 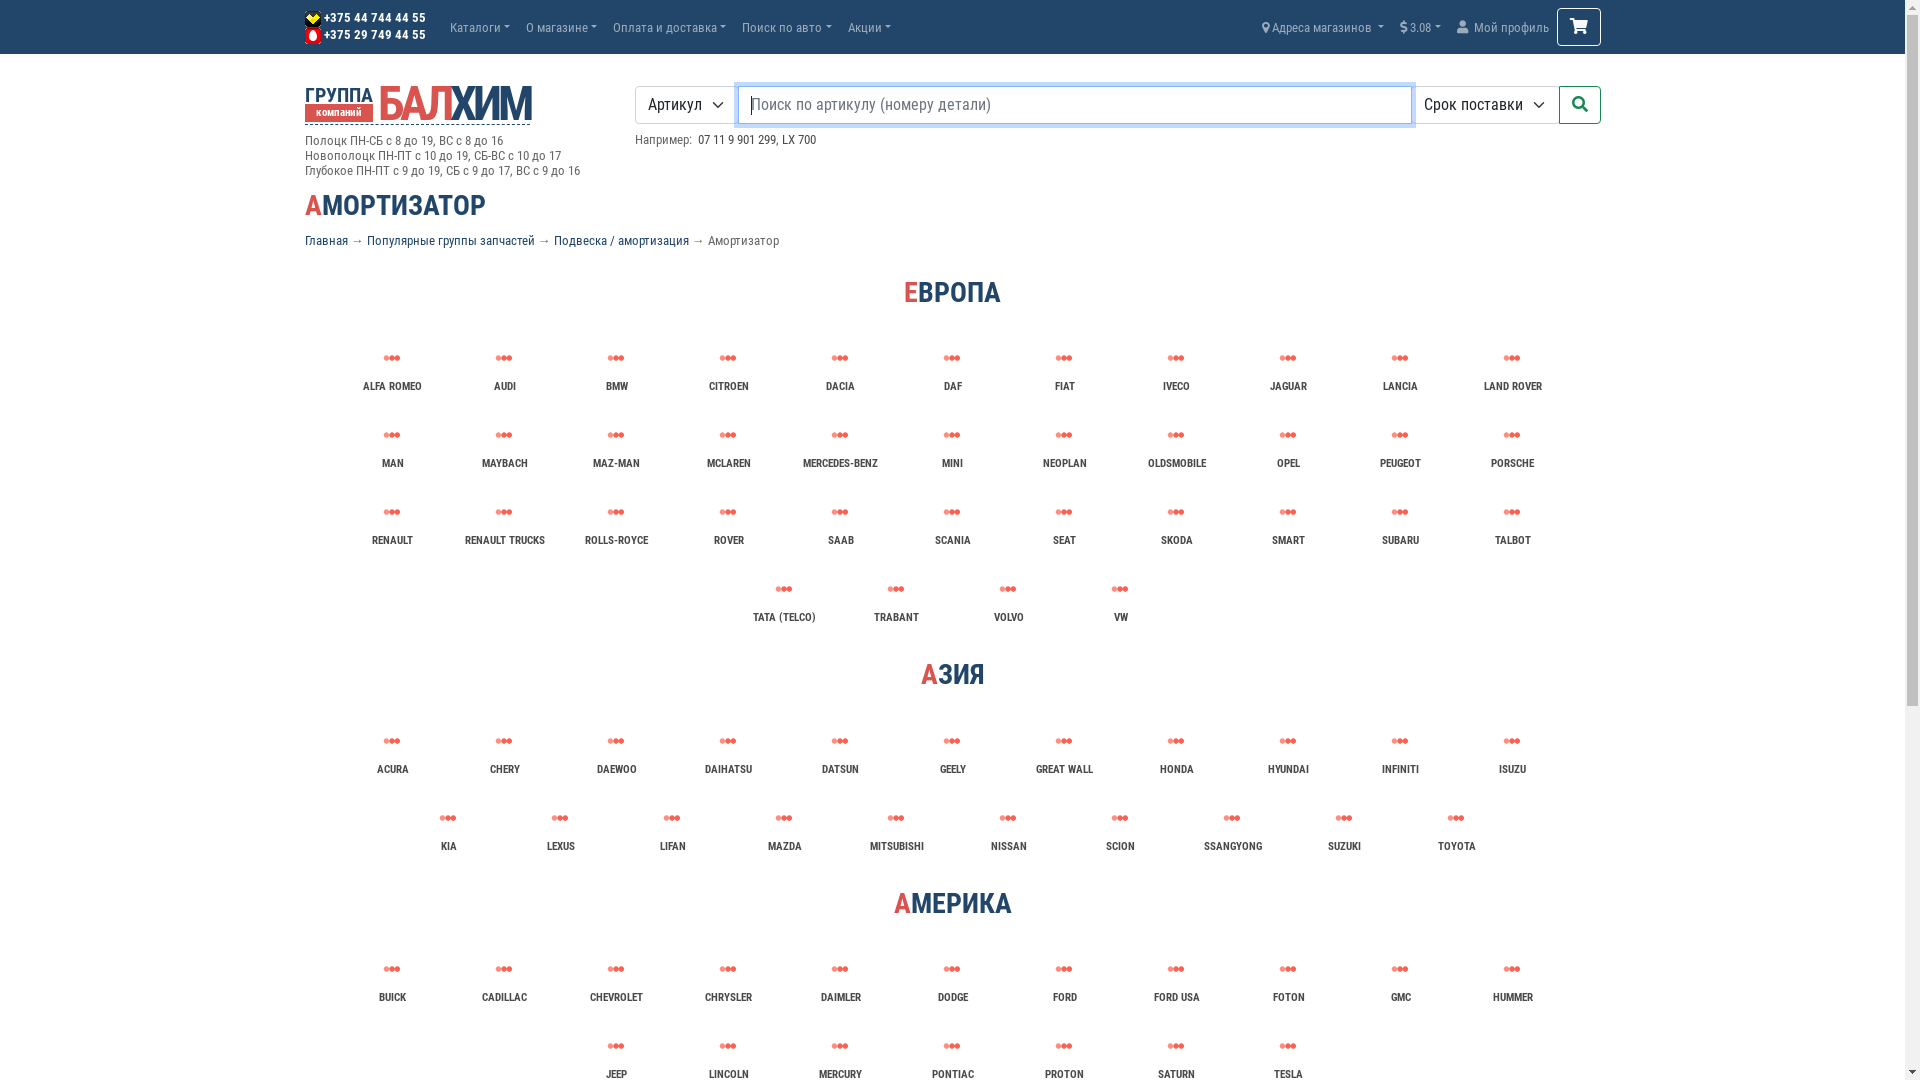 I want to click on LANCIA, so click(x=1400, y=366).